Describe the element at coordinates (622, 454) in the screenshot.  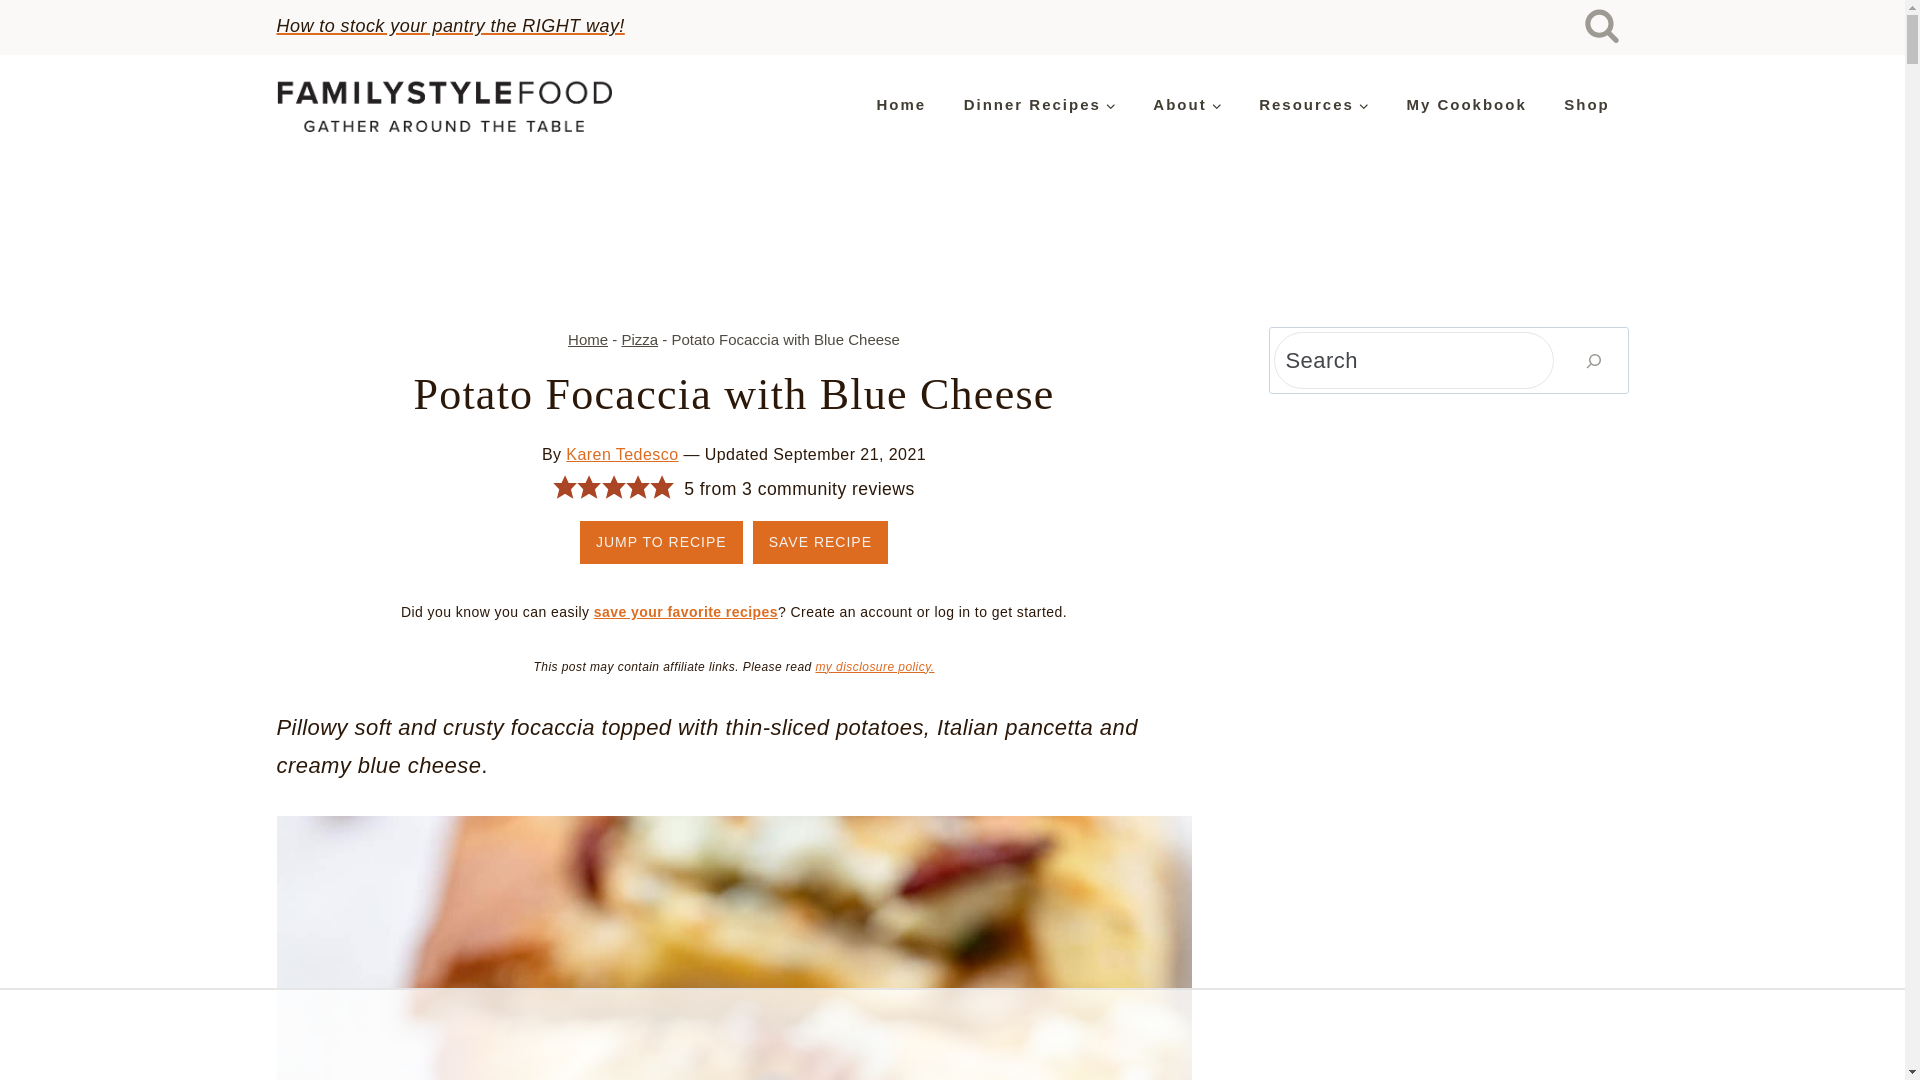
I see `Karen Tedesco` at that location.